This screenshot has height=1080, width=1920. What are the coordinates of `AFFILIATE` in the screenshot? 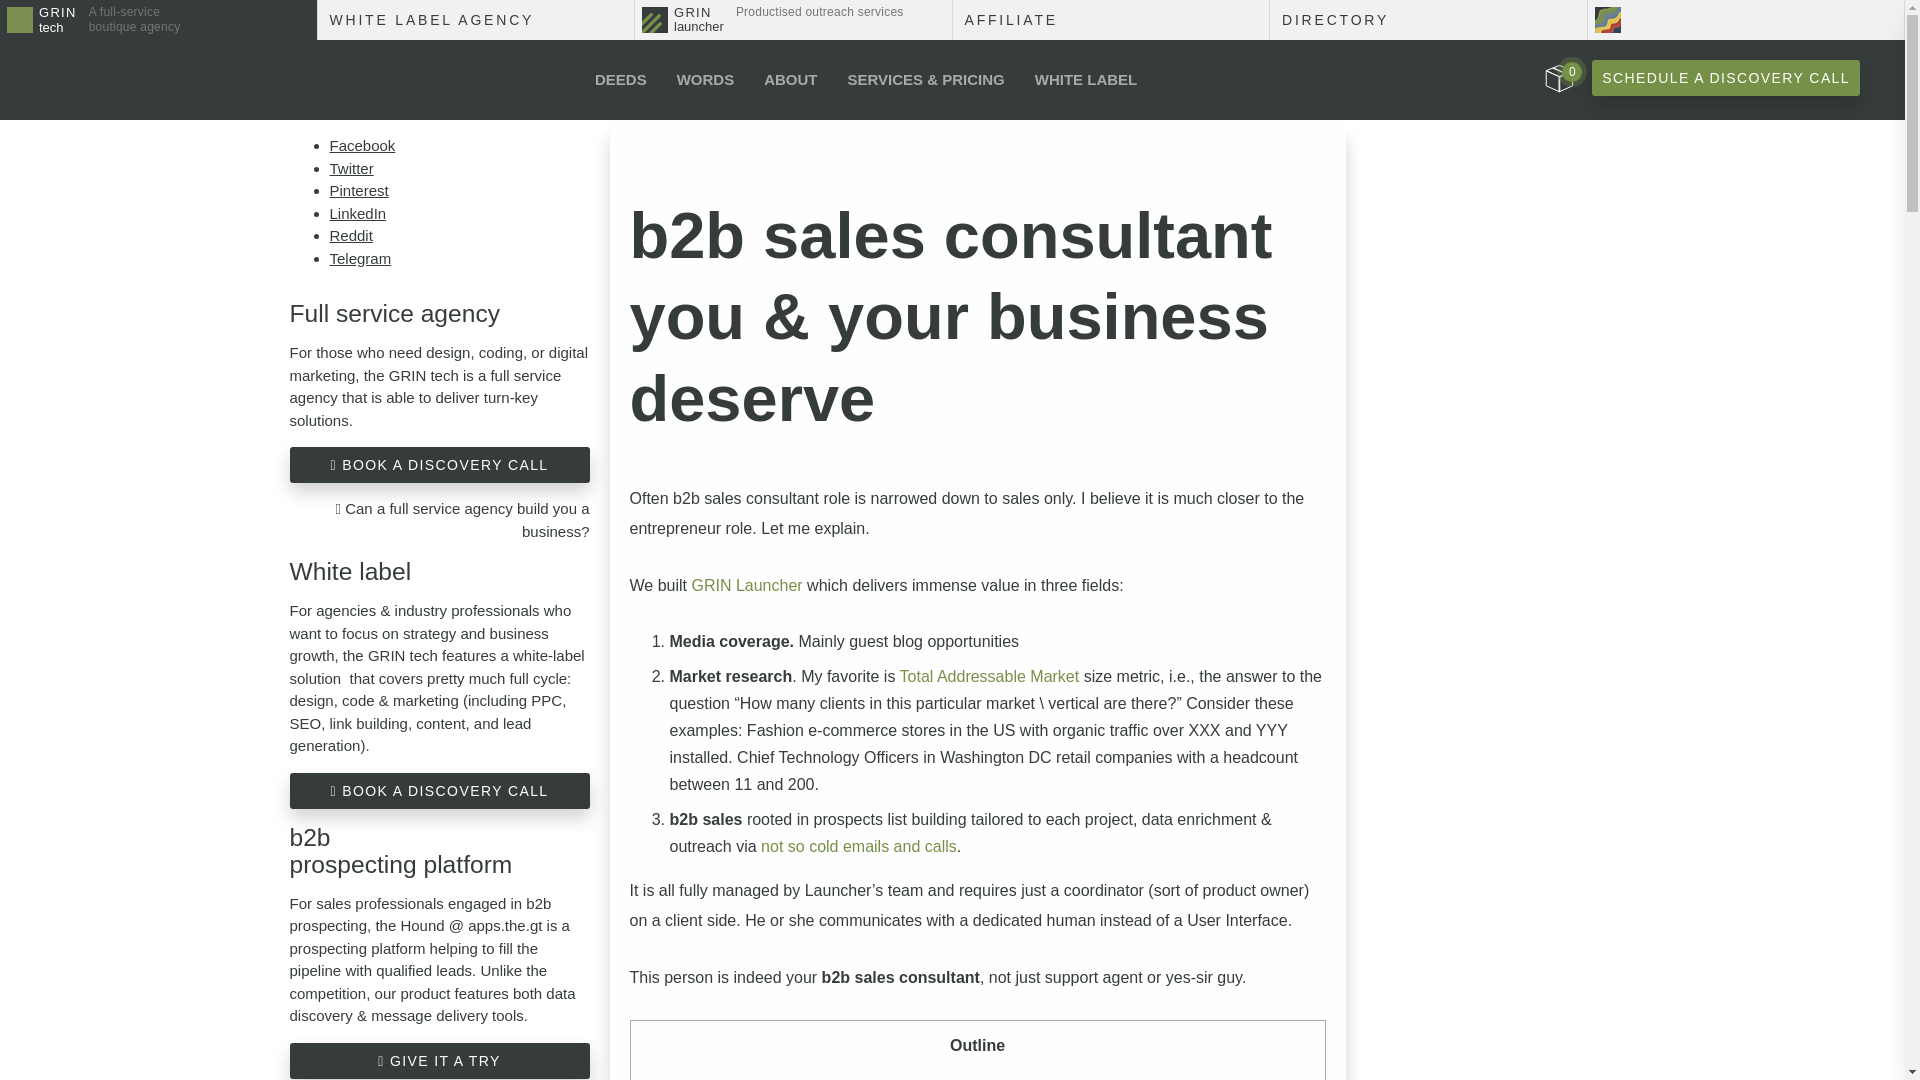 It's located at (1110, 20).